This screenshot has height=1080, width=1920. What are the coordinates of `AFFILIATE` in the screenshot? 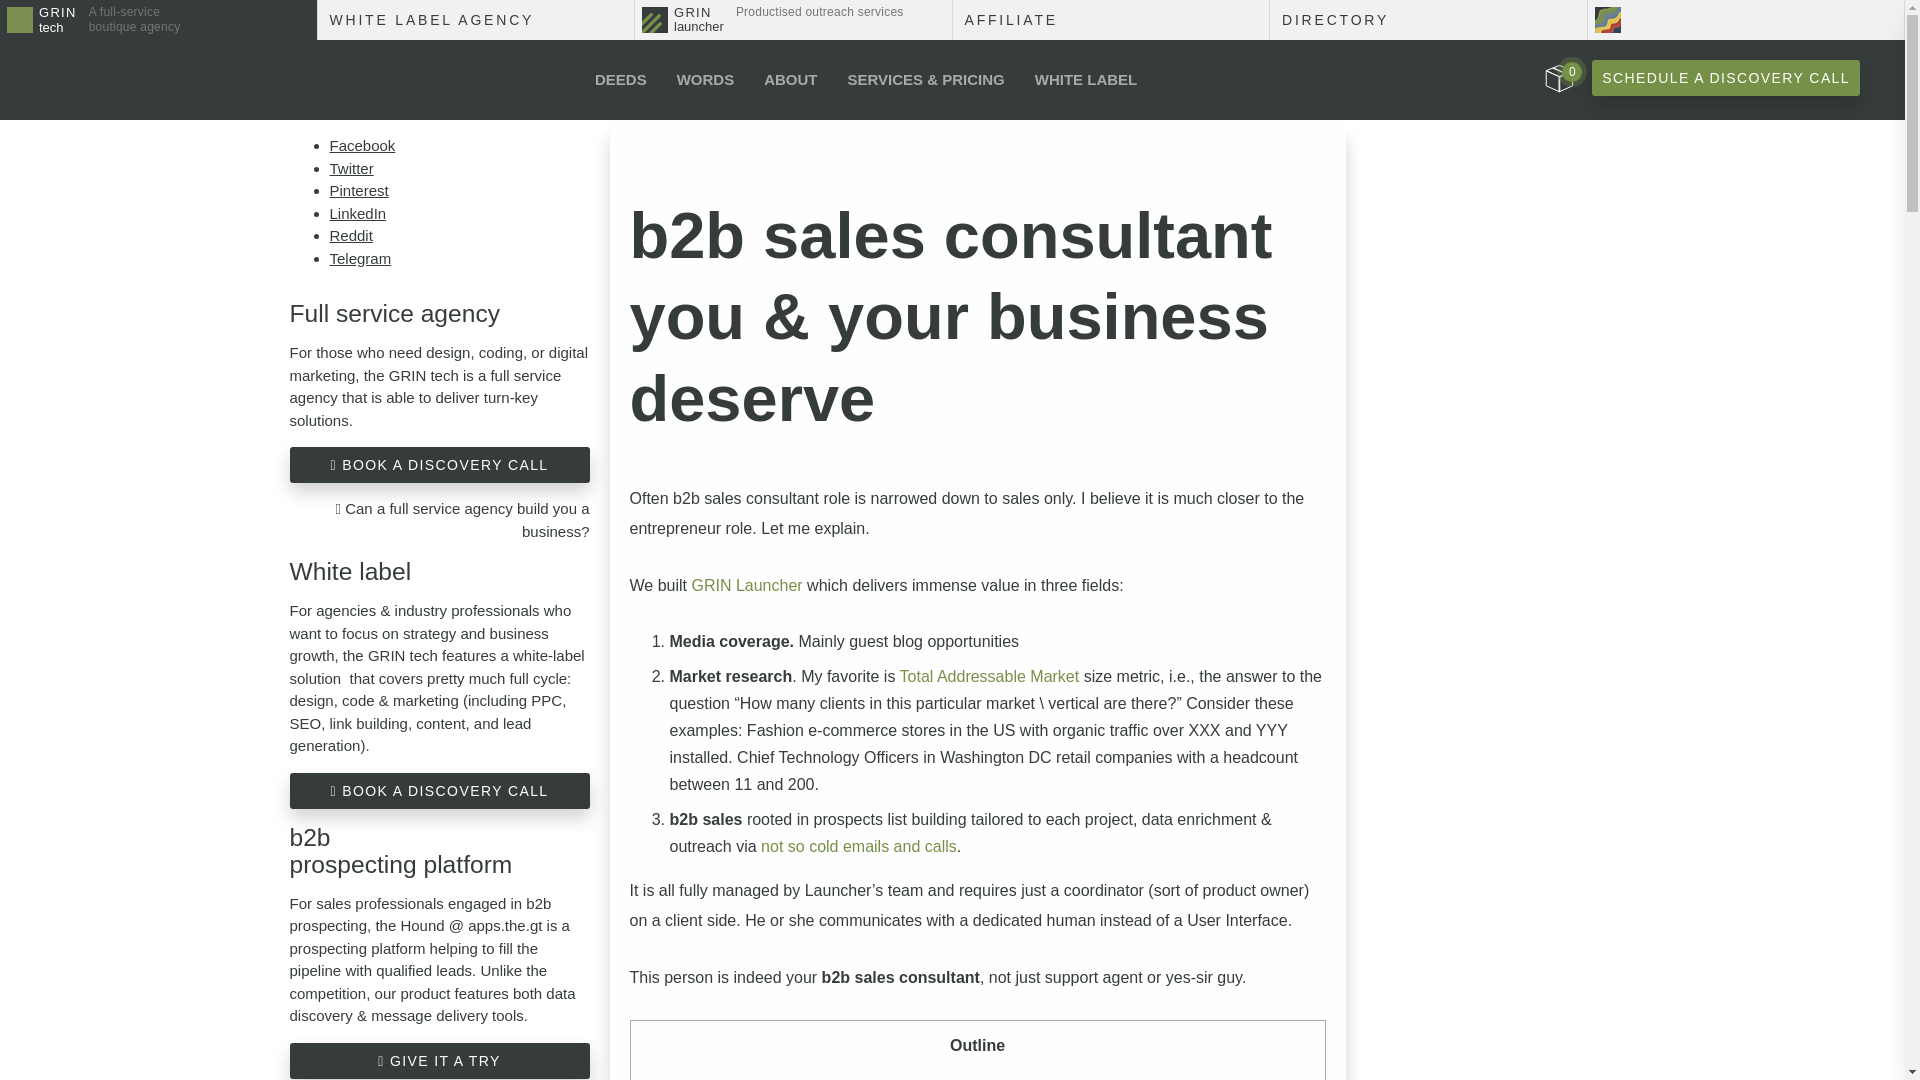 It's located at (1110, 20).